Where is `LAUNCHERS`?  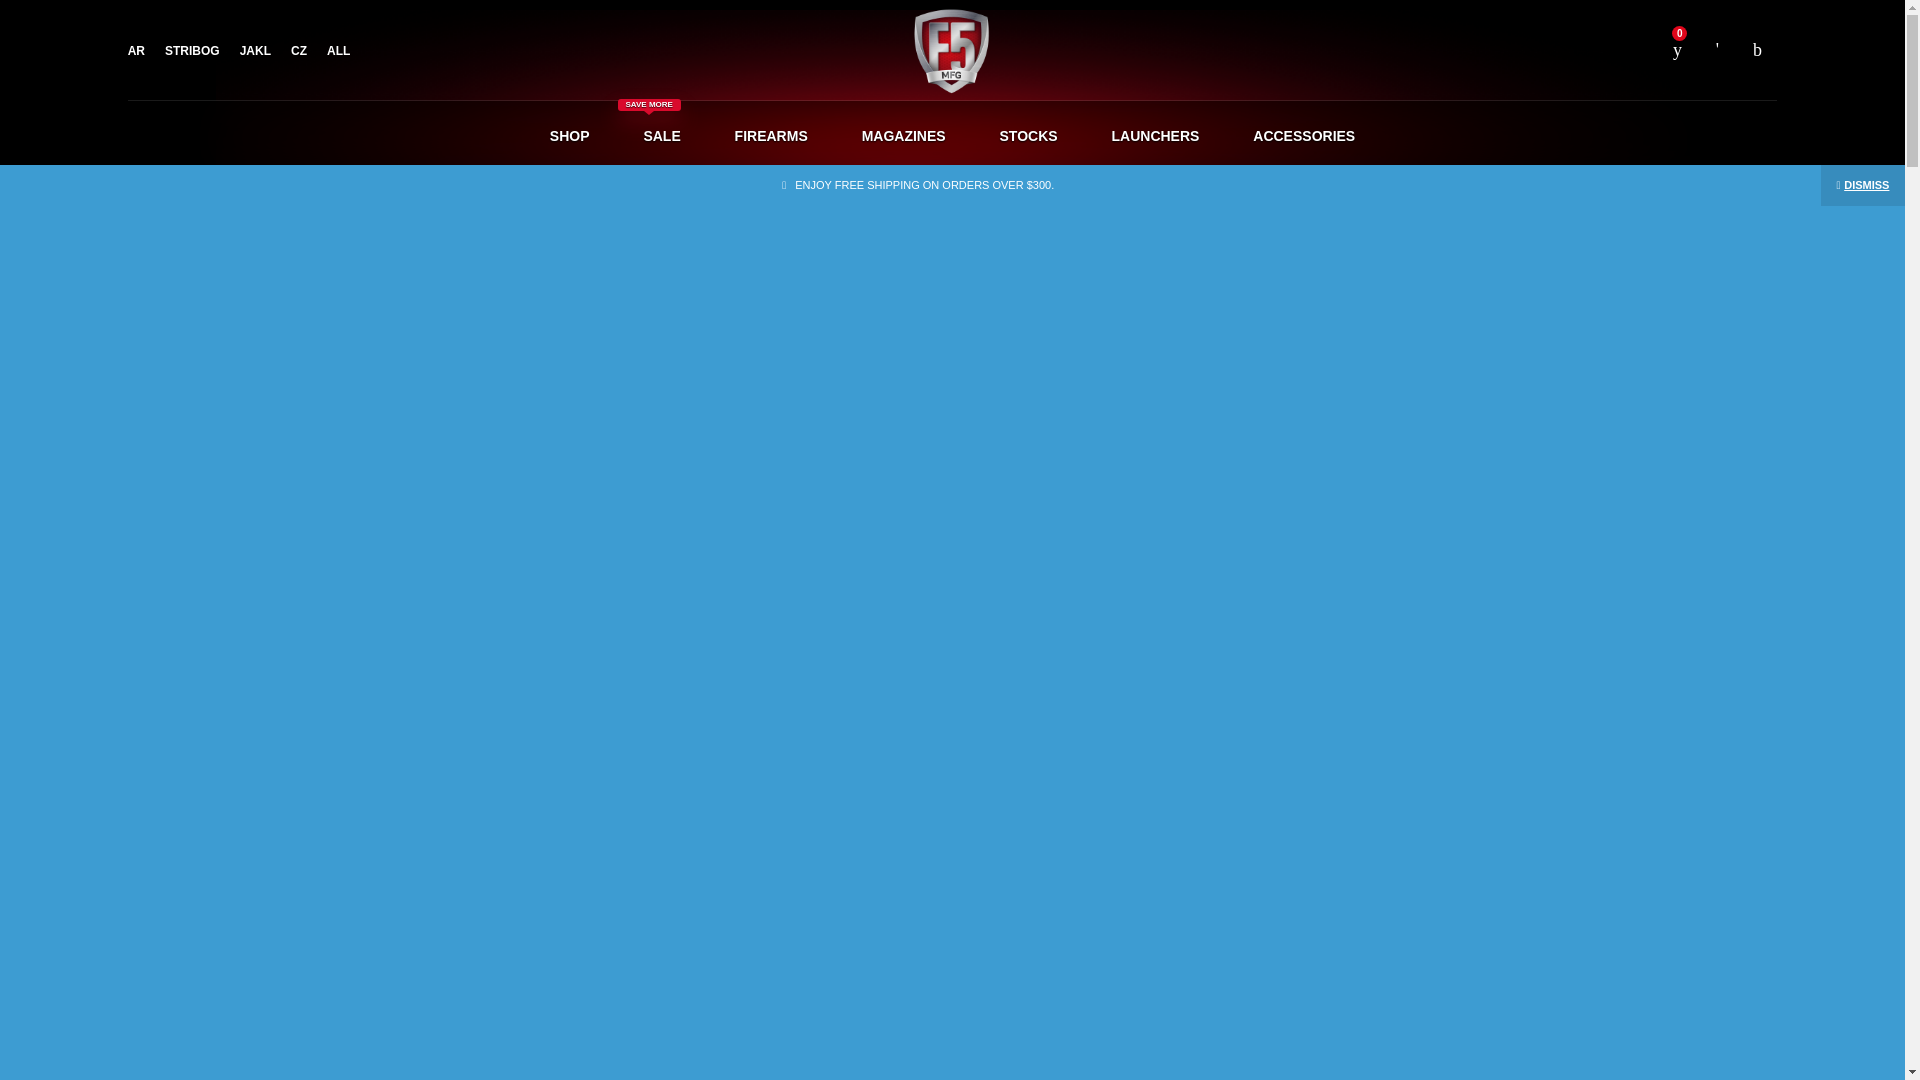 LAUNCHERS is located at coordinates (1154, 135).